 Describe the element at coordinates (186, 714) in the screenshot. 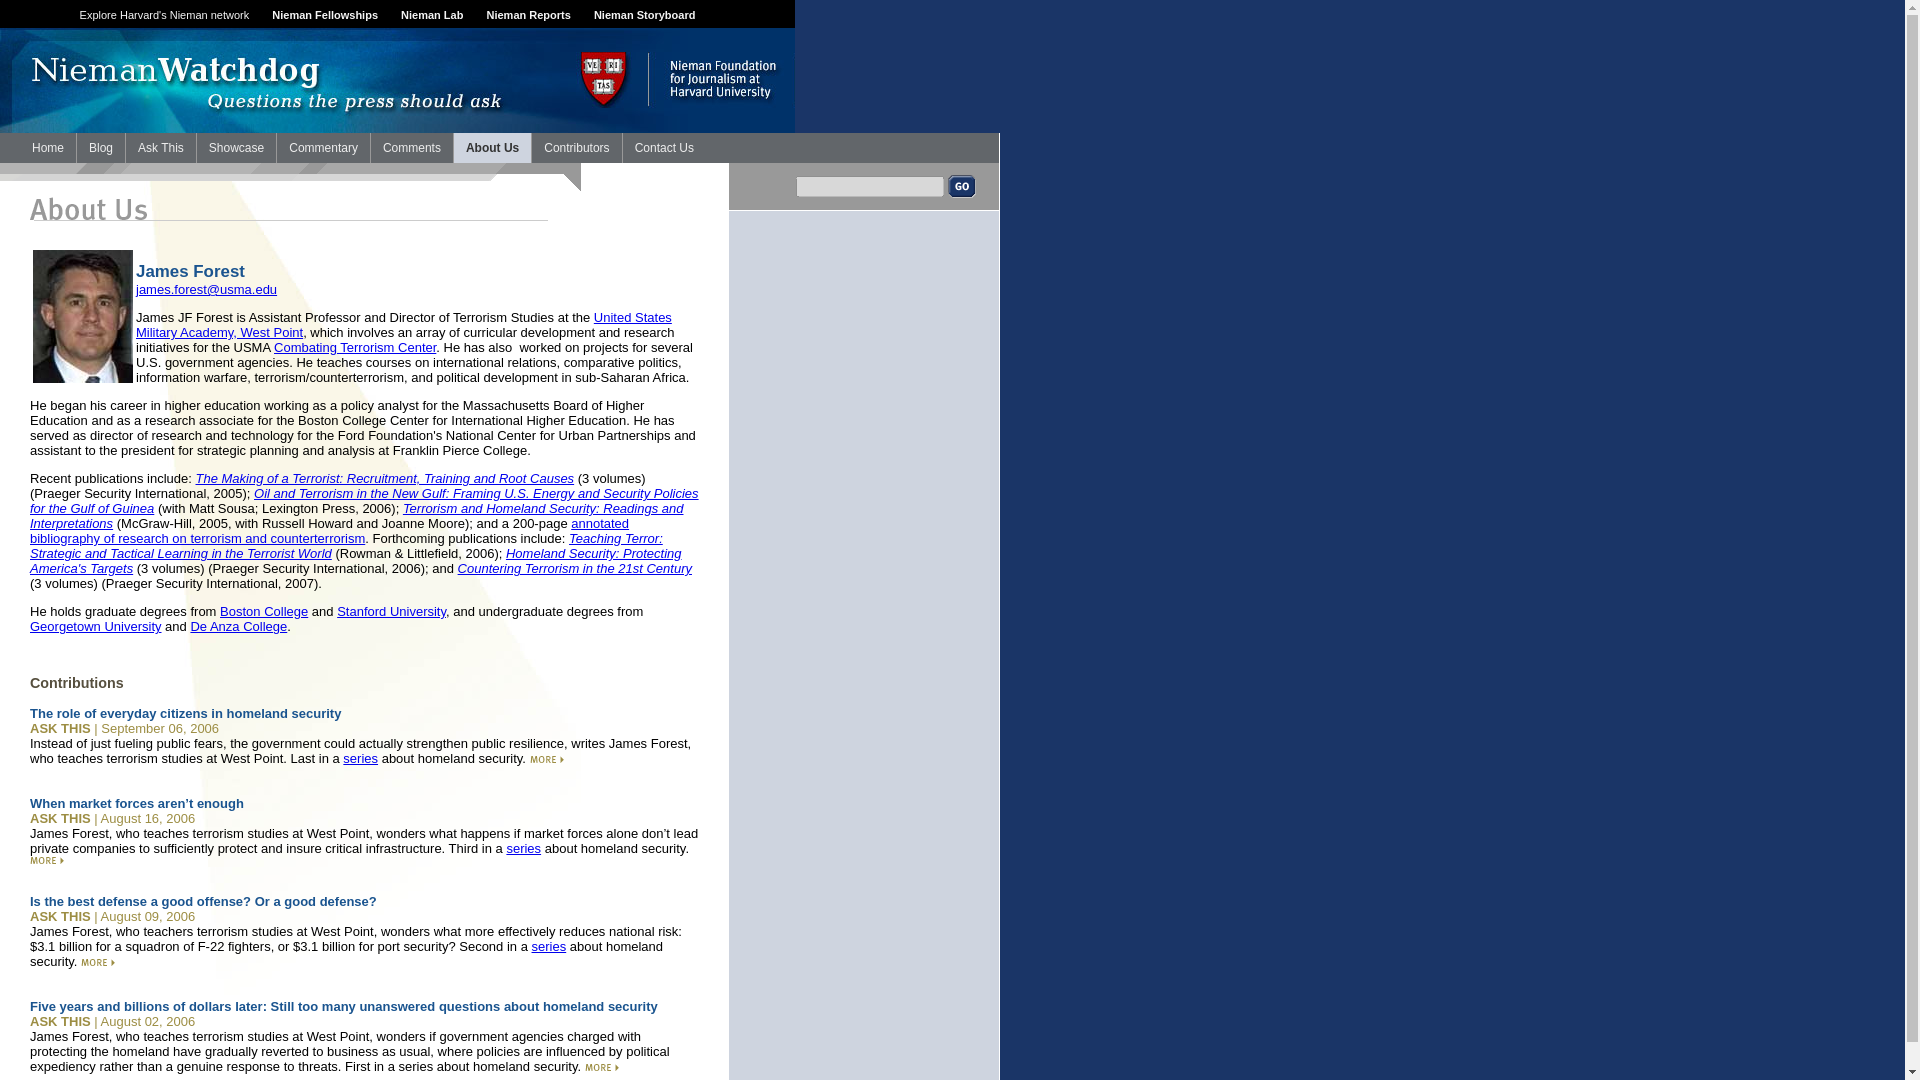

I see `The role of everyday citizens in homeland security` at that location.